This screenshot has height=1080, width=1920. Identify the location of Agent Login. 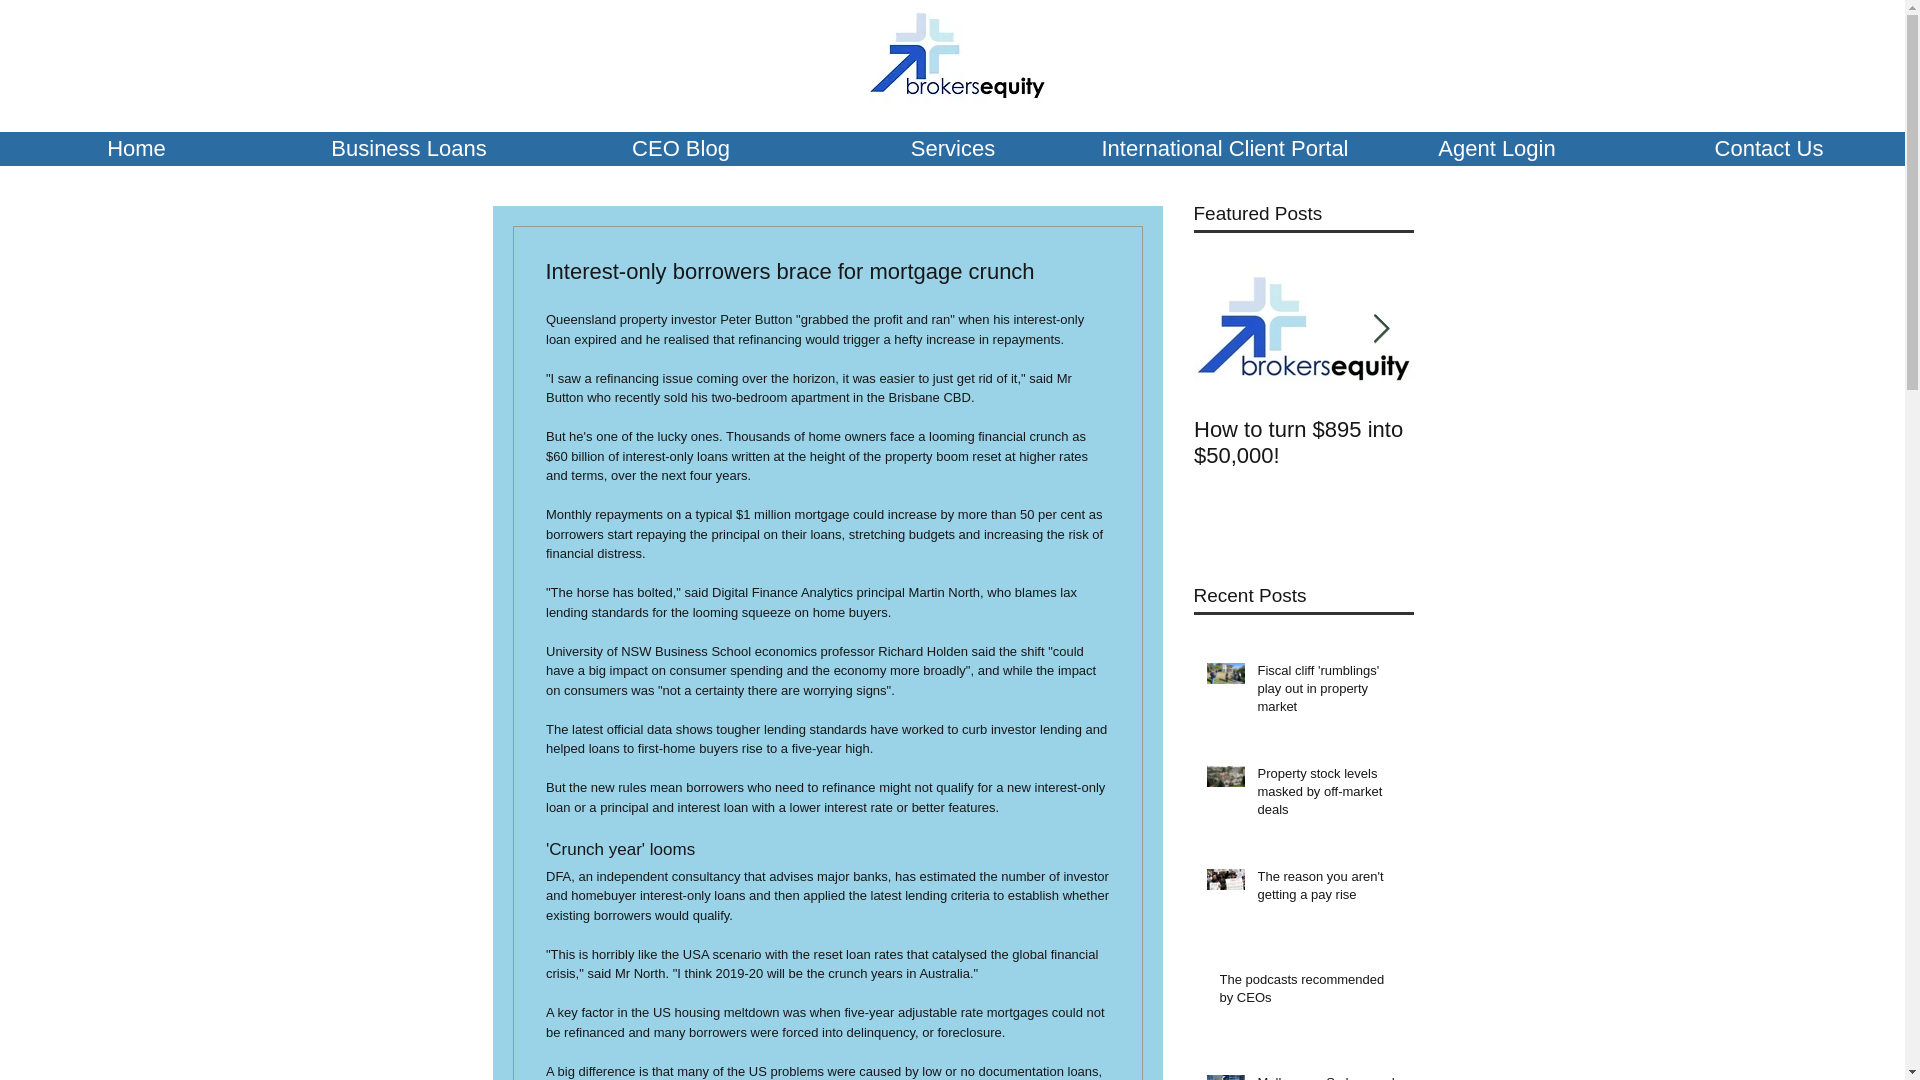
(1497, 148).